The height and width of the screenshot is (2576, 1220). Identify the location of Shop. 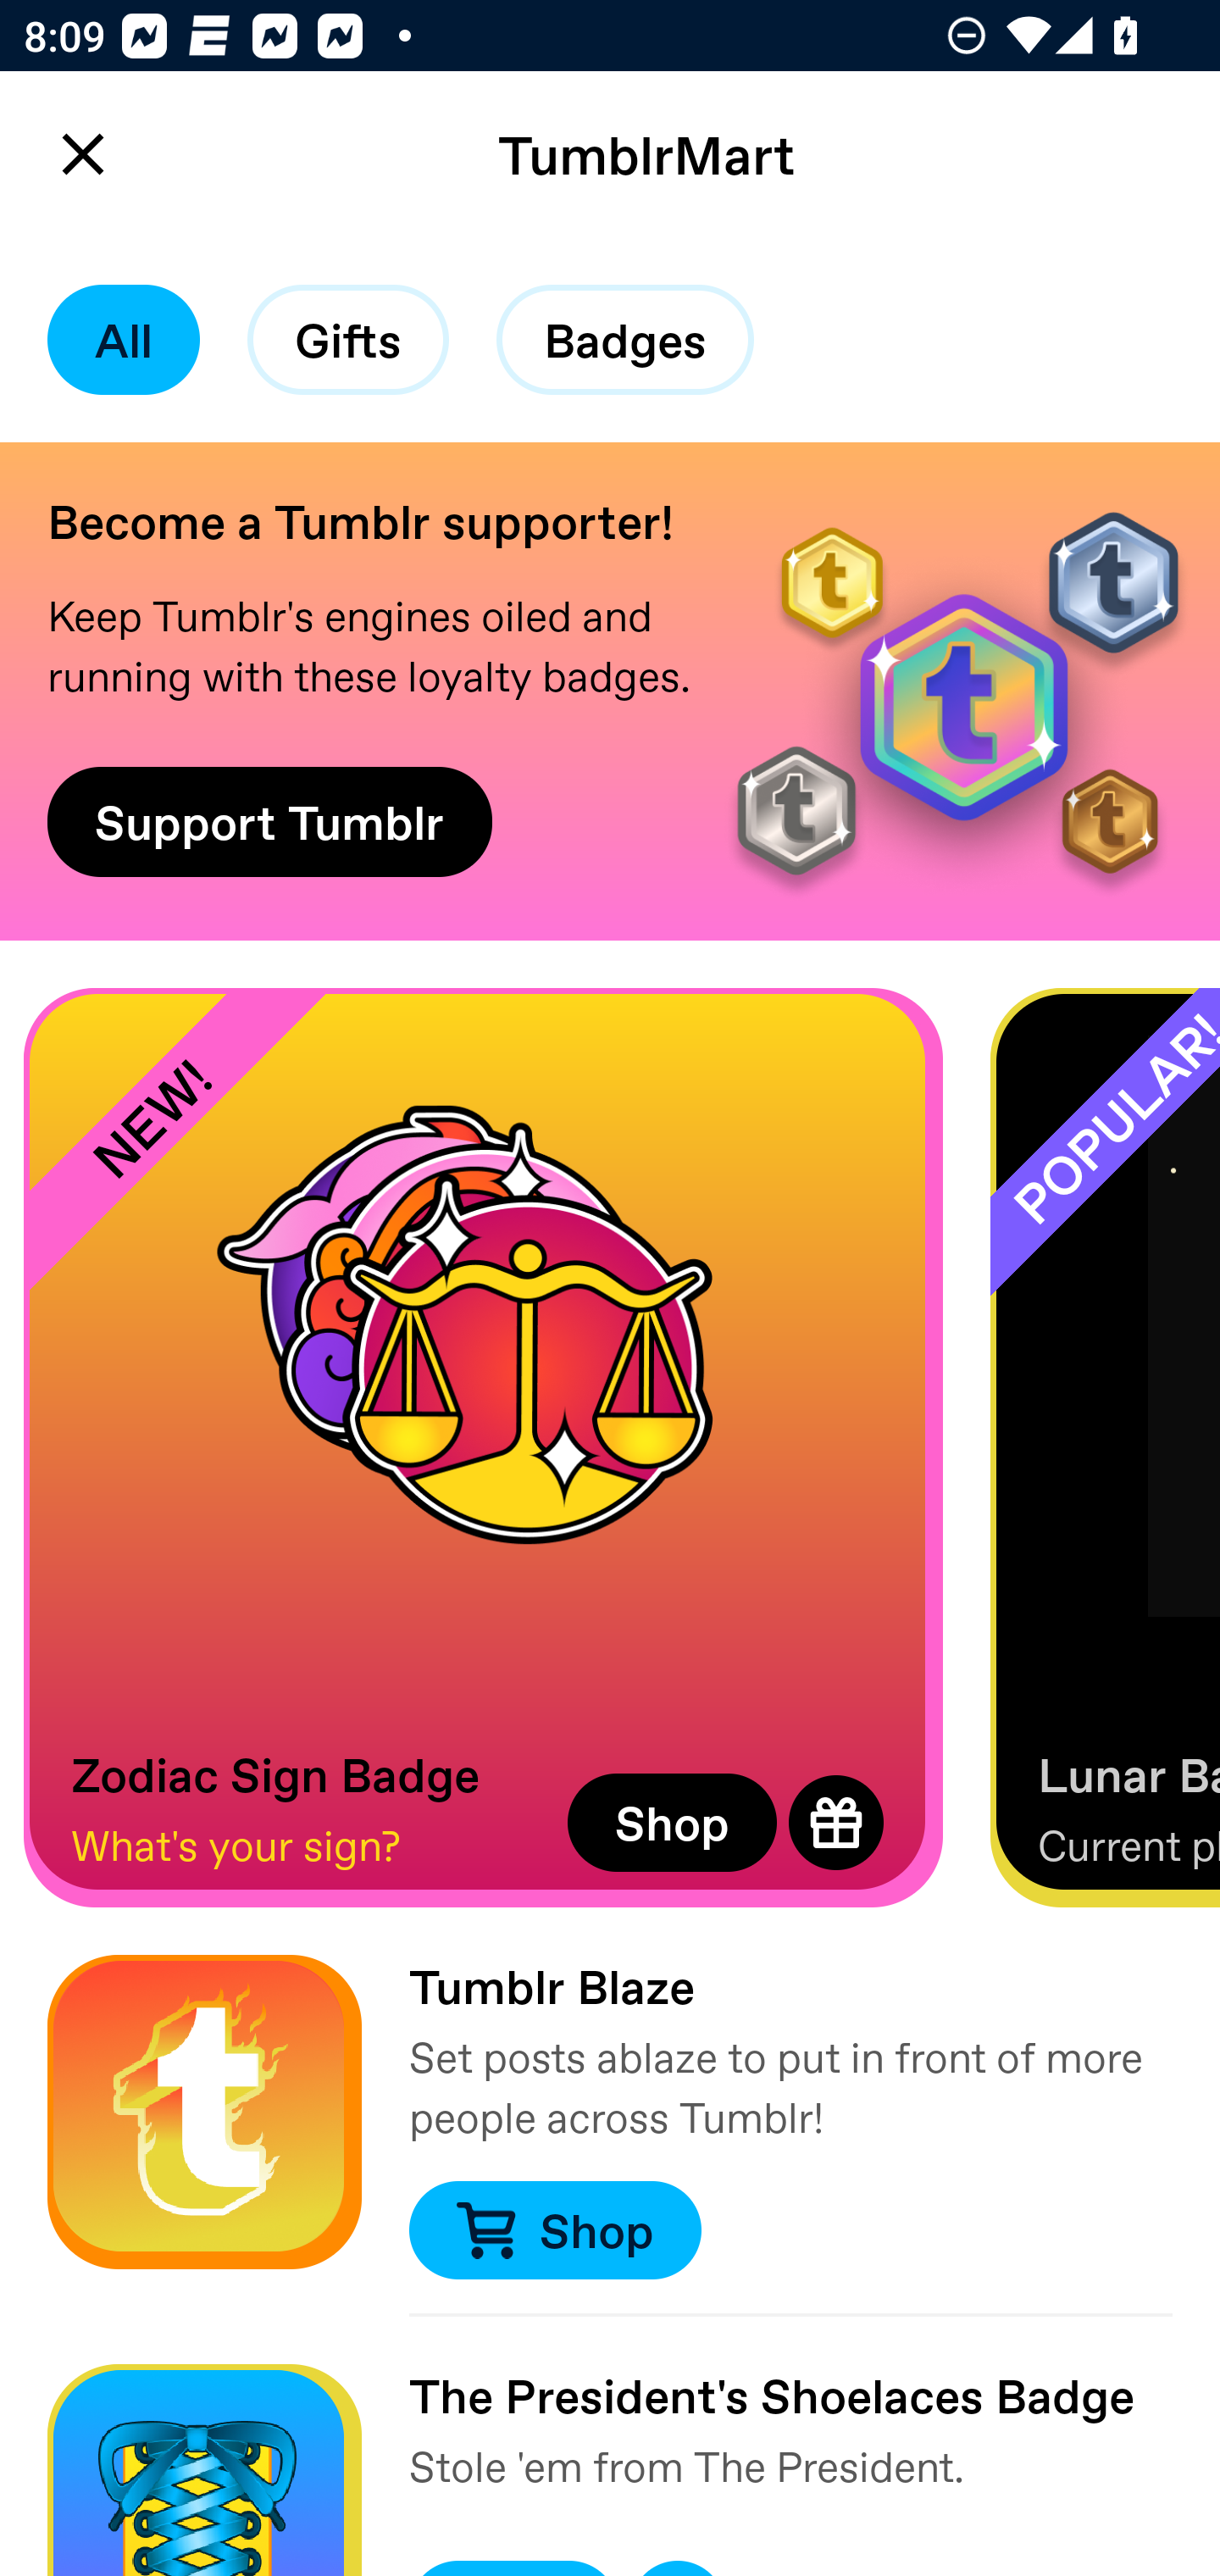
(554, 2230).